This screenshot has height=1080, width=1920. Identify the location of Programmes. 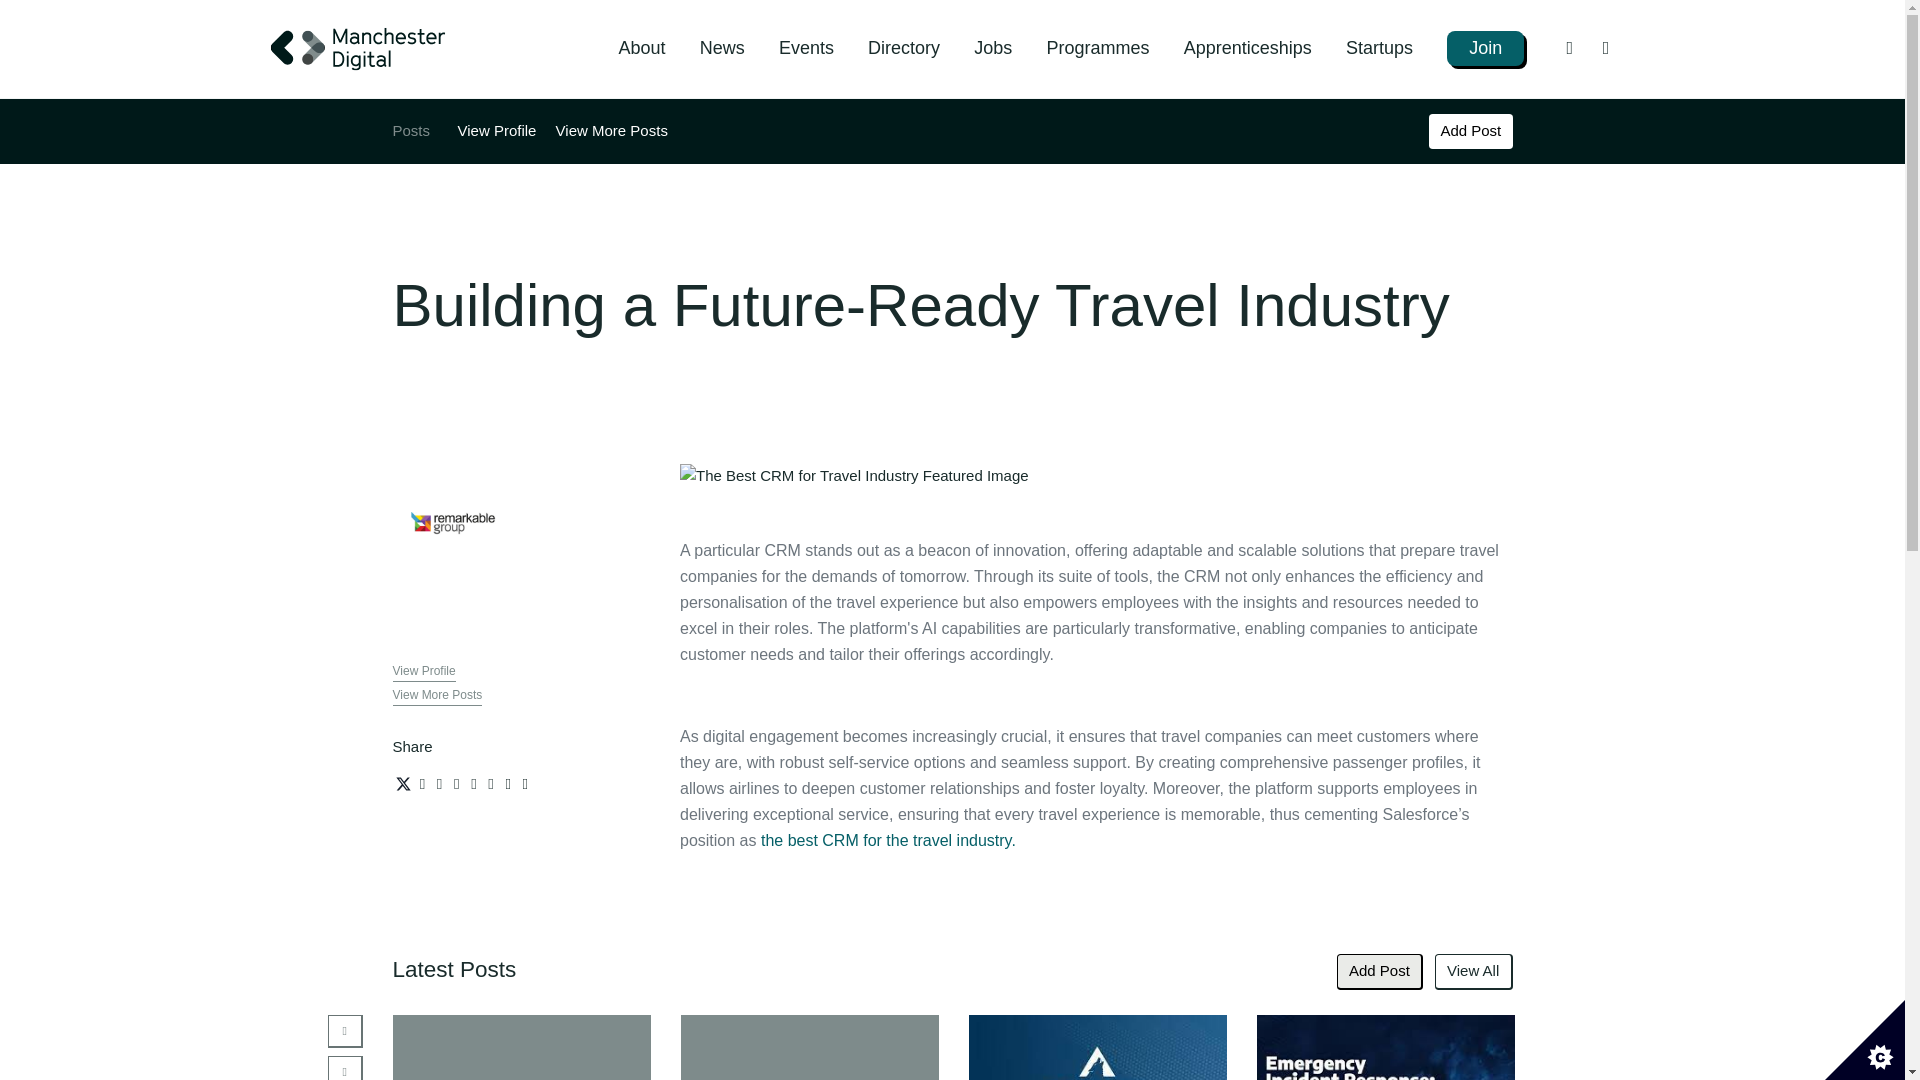
(1097, 48).